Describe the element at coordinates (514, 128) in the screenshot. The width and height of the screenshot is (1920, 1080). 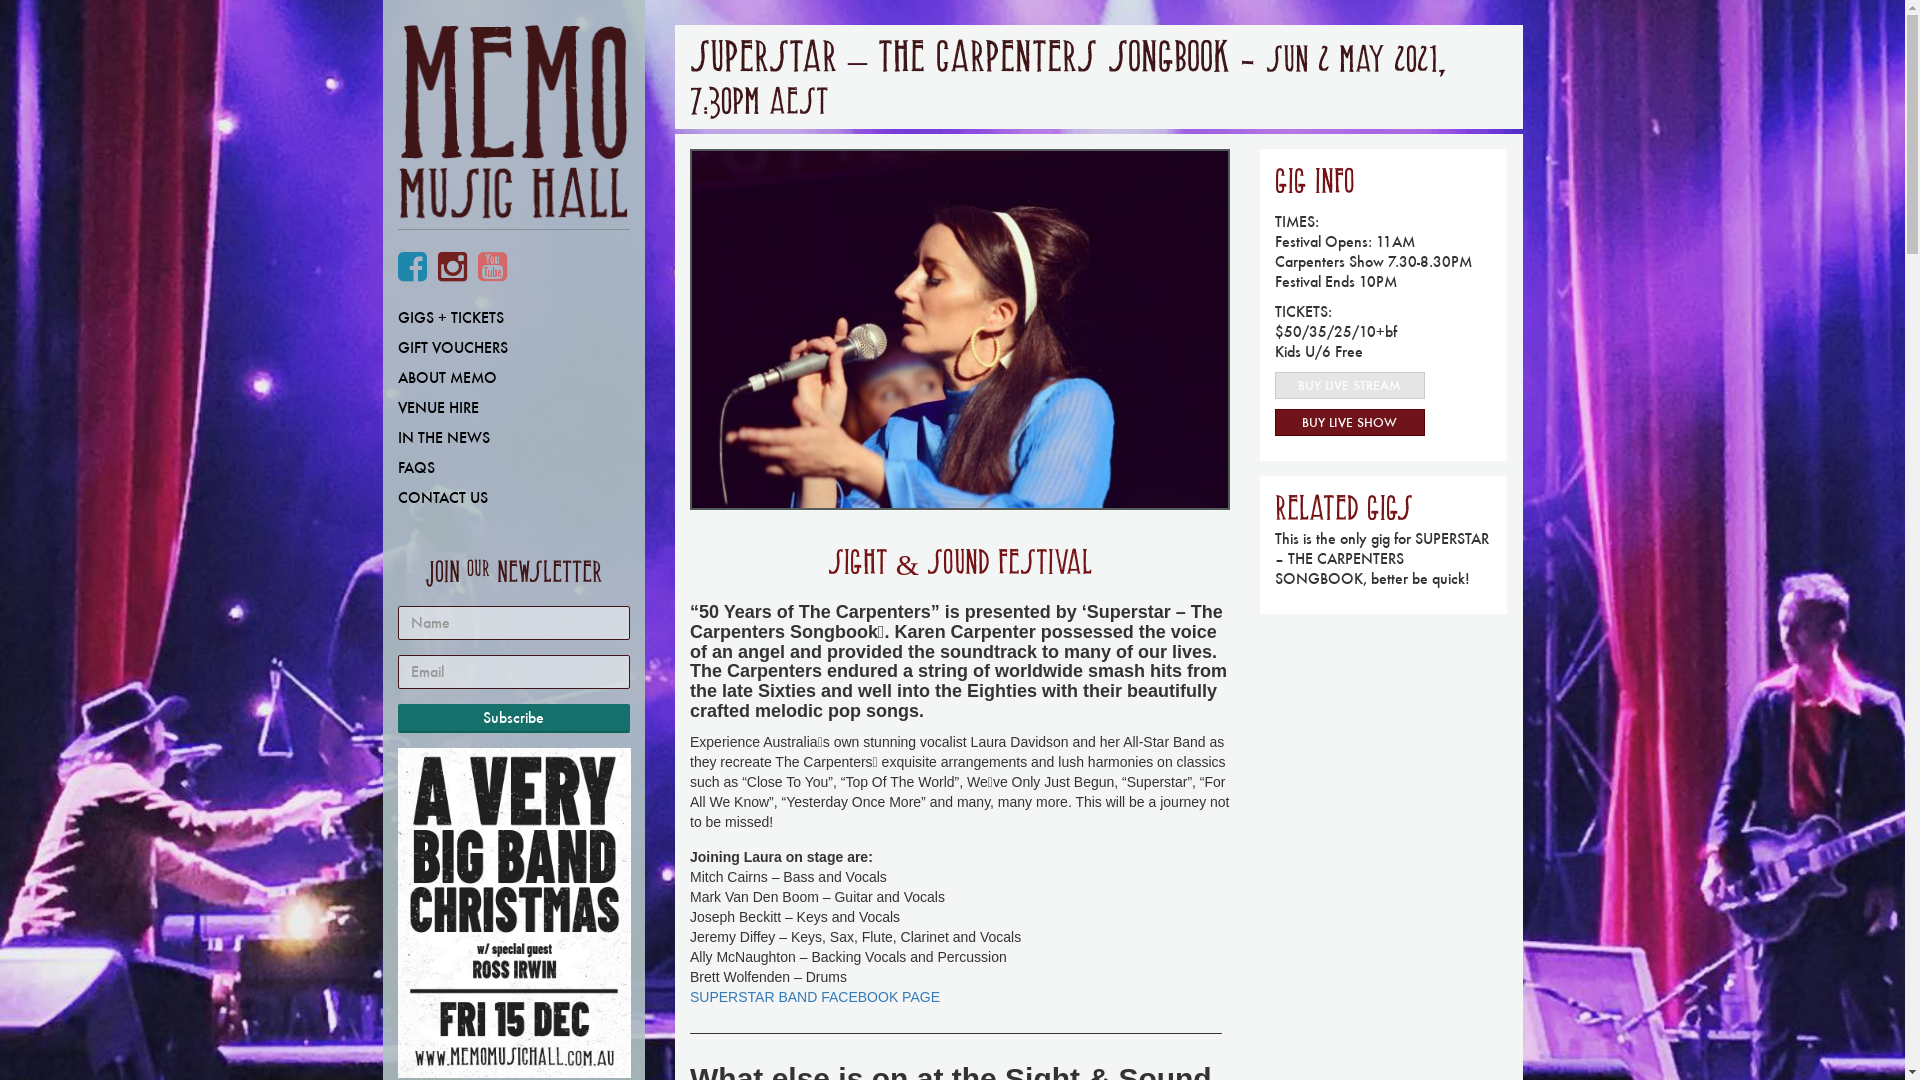
I see `Memo Music Hall` at that location.